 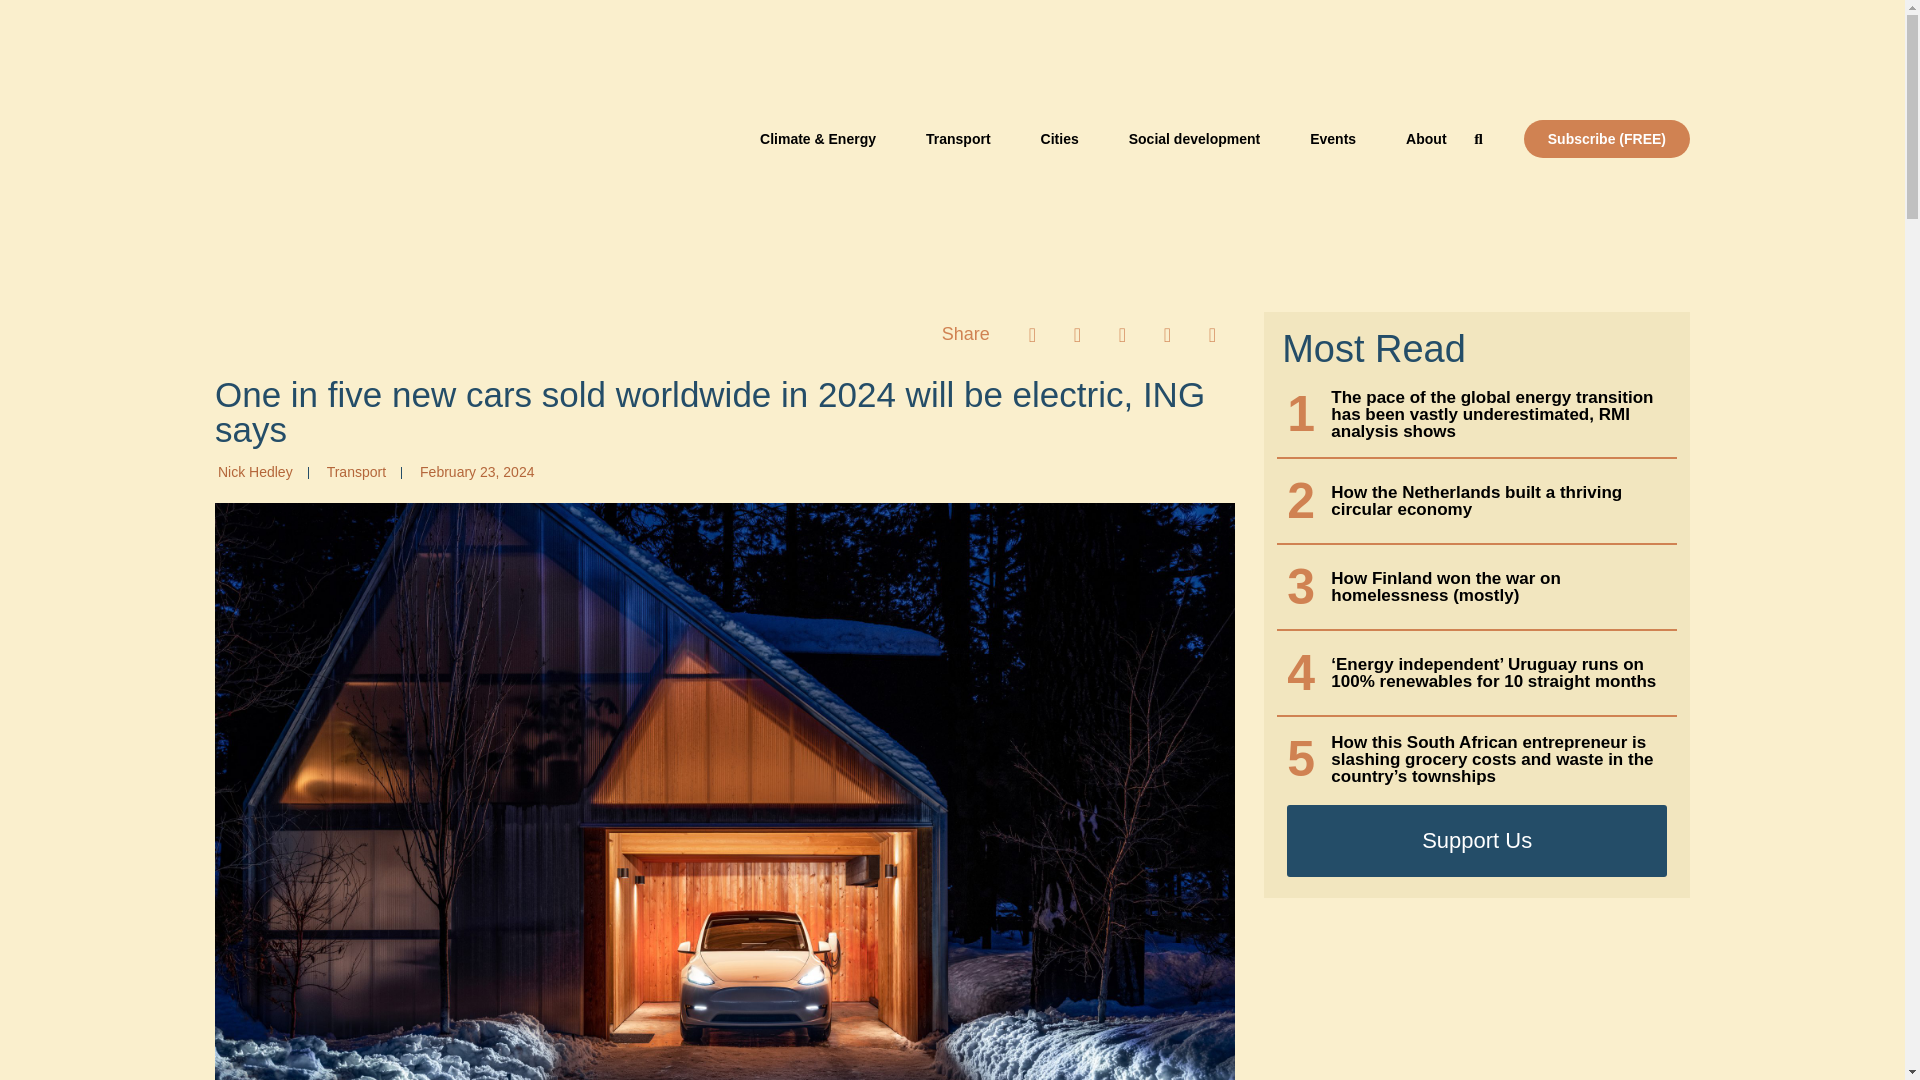 What do you see at coordinates (1194, 138) in the screenshot?
I see `Social development` at bounding box center [1194, 138].